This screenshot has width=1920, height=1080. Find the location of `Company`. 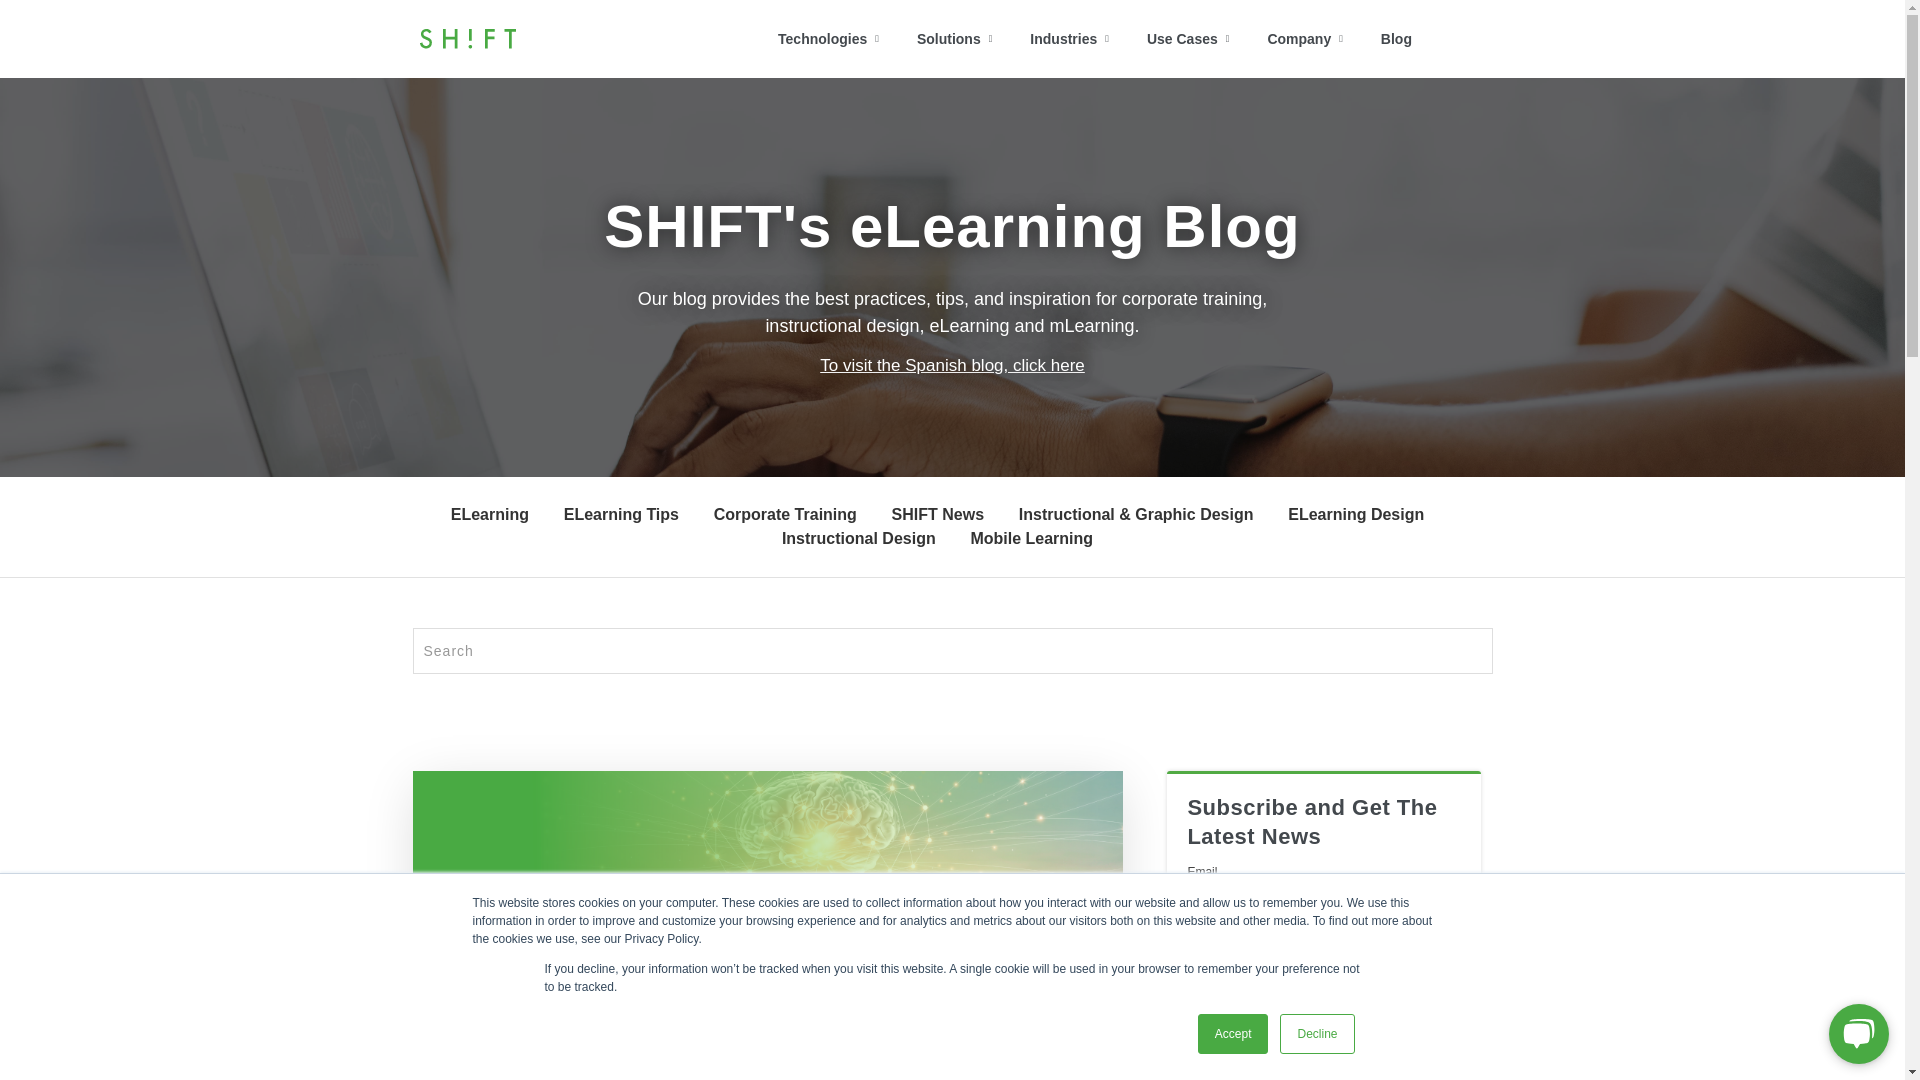

Company is located at coordinates (1304, 39).